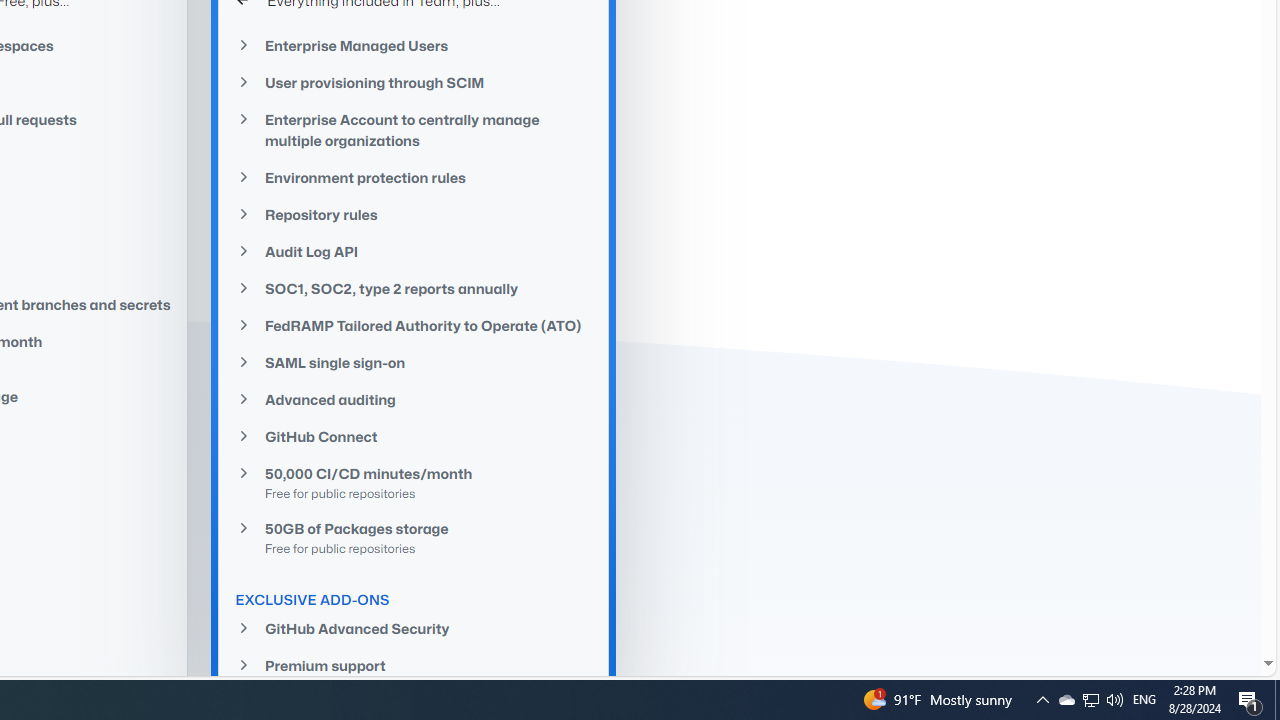 Image resolution: width=1280 pixels, height=720 pixels. I want to click on 50GB of Packages storage Free for public repositories, so click(414, 537).